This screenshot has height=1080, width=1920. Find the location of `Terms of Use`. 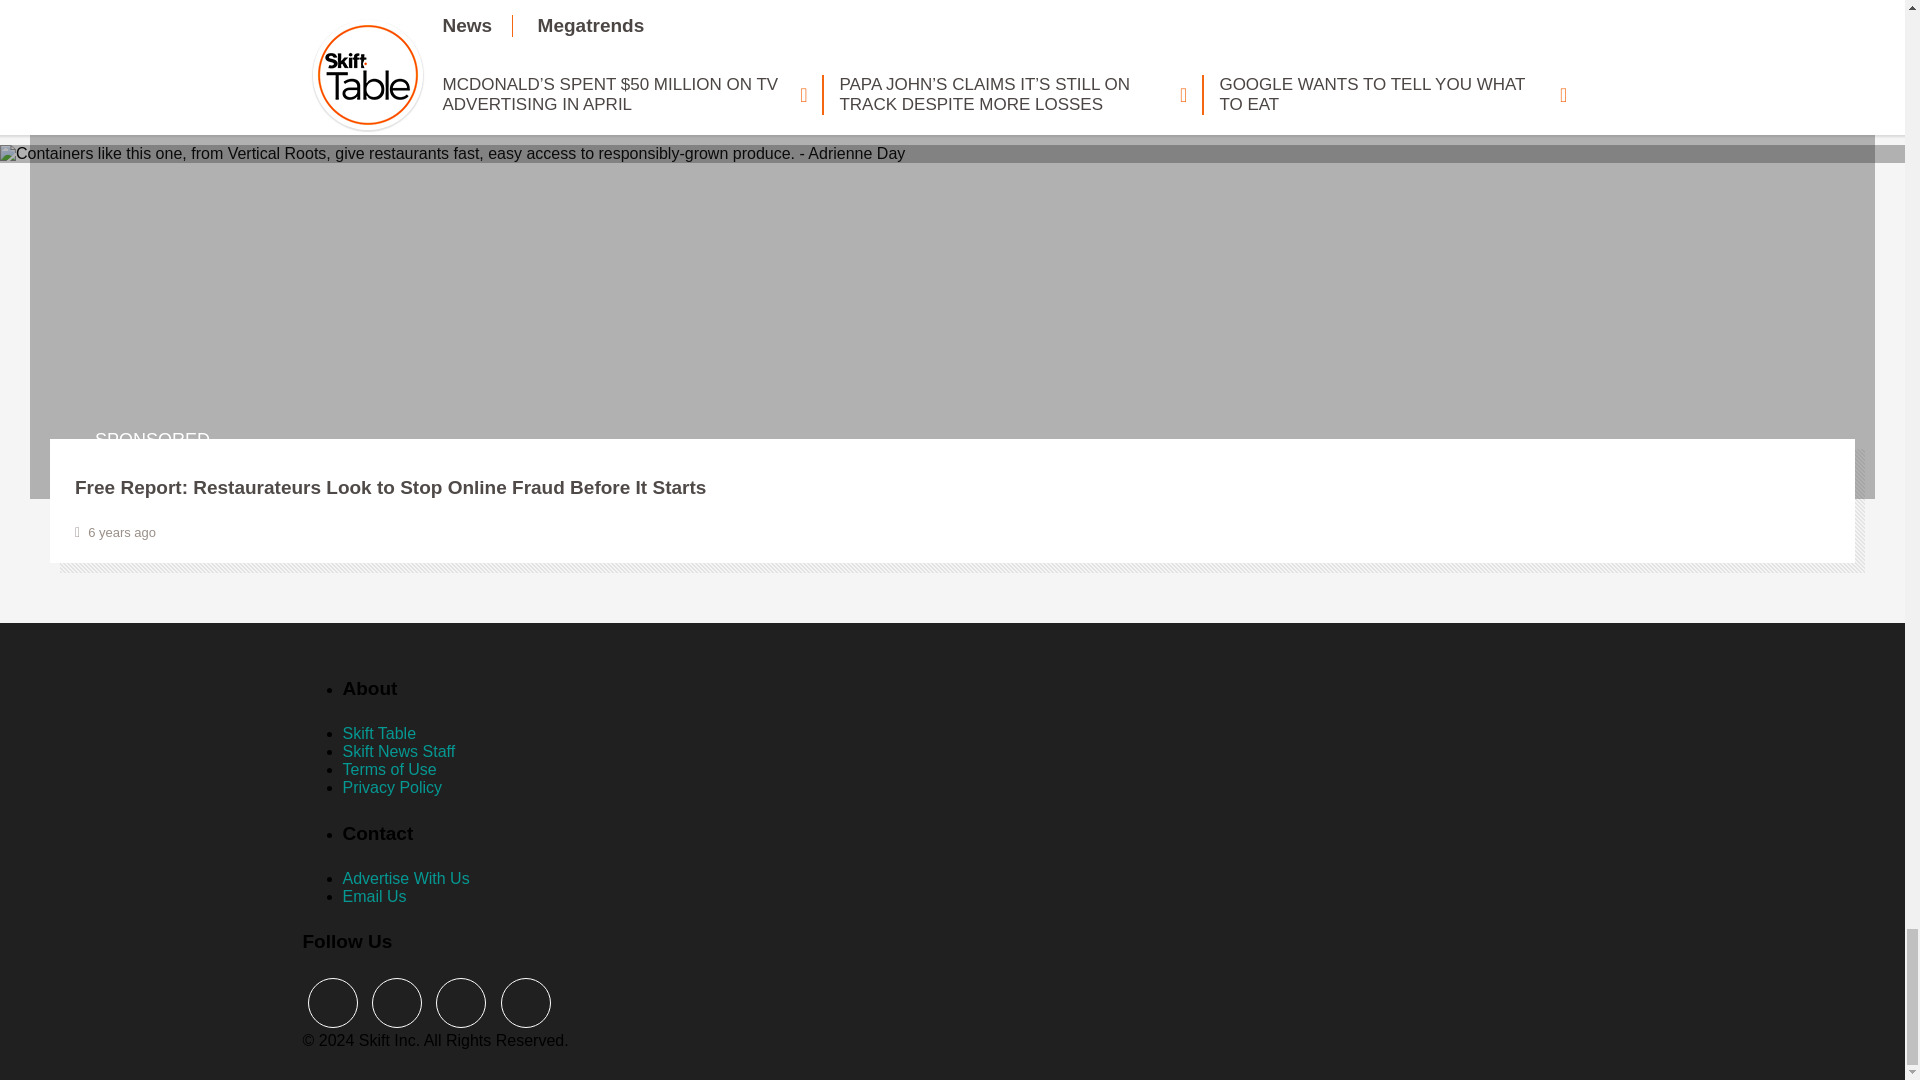

Terms of Use is located at coordinates (388, 769).